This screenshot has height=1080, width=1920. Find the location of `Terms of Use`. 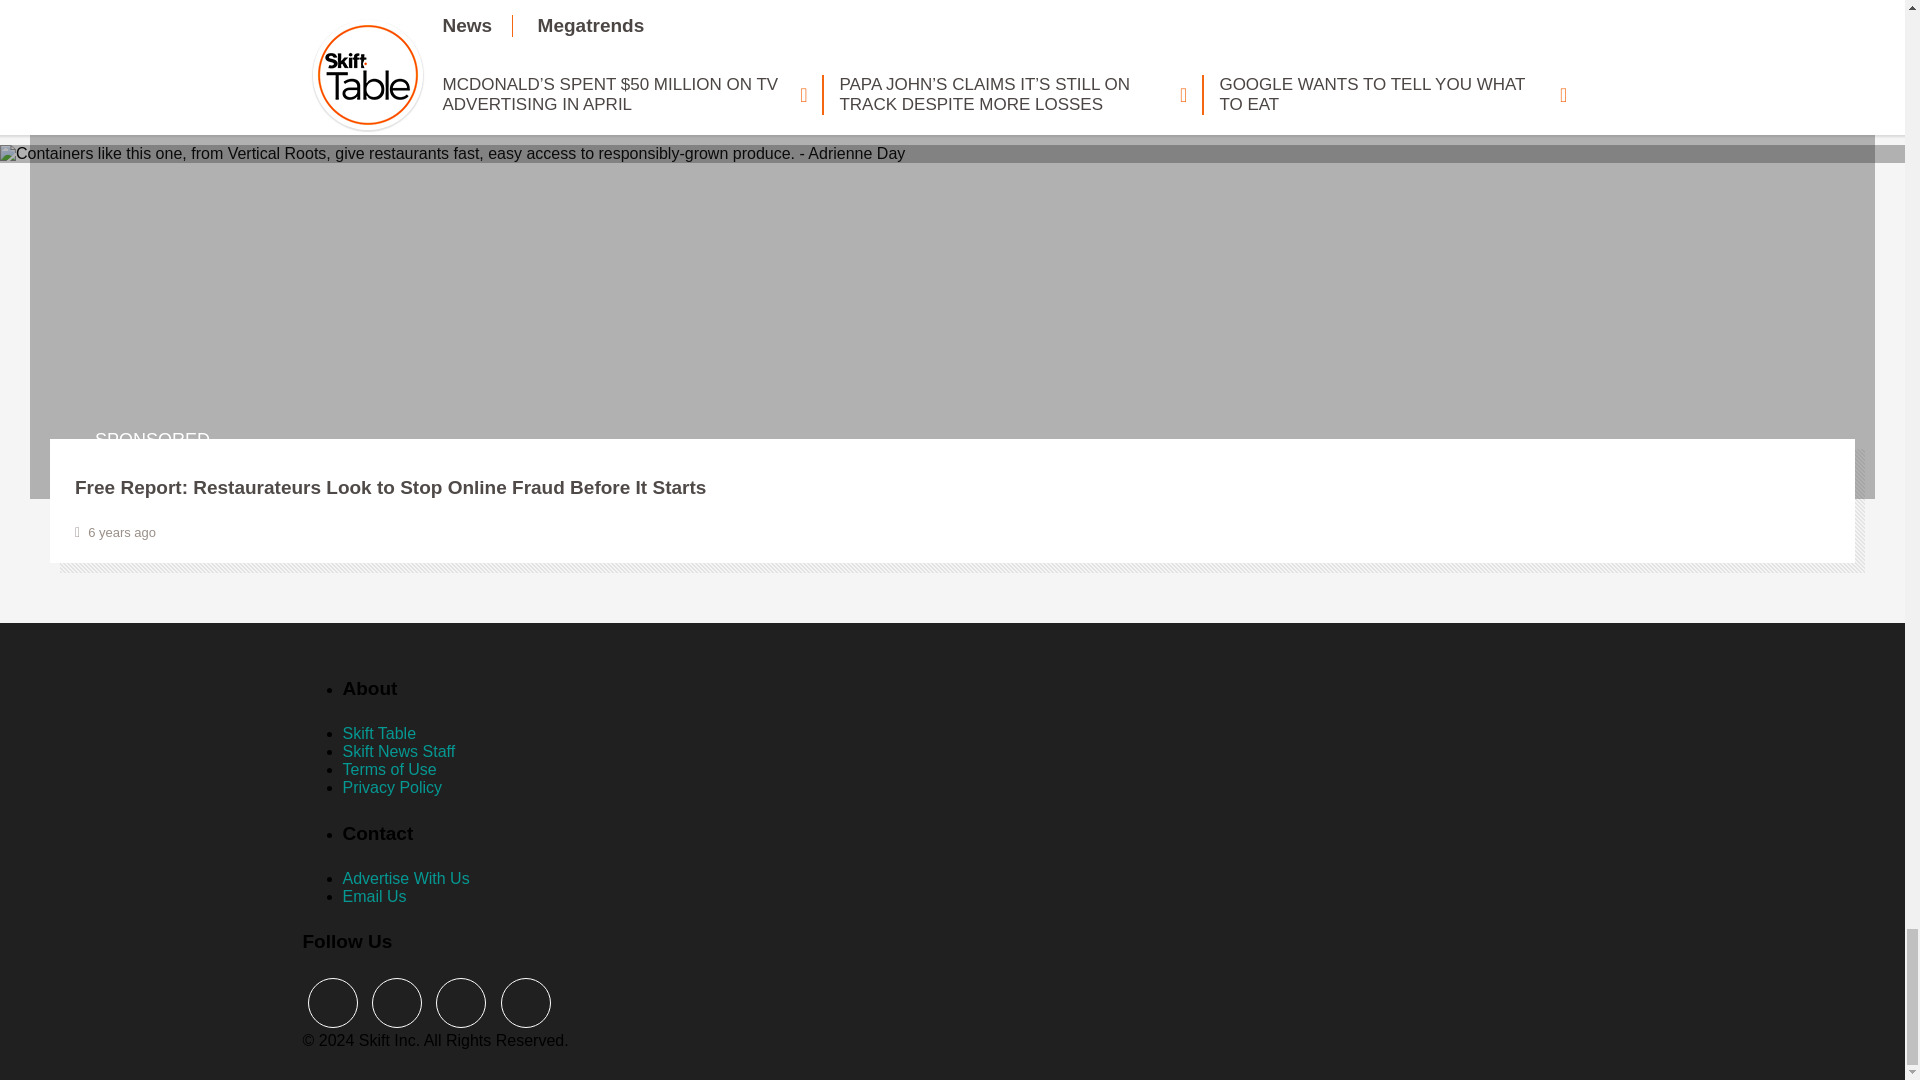

Terms of Use is located at coordinates (388, 769).